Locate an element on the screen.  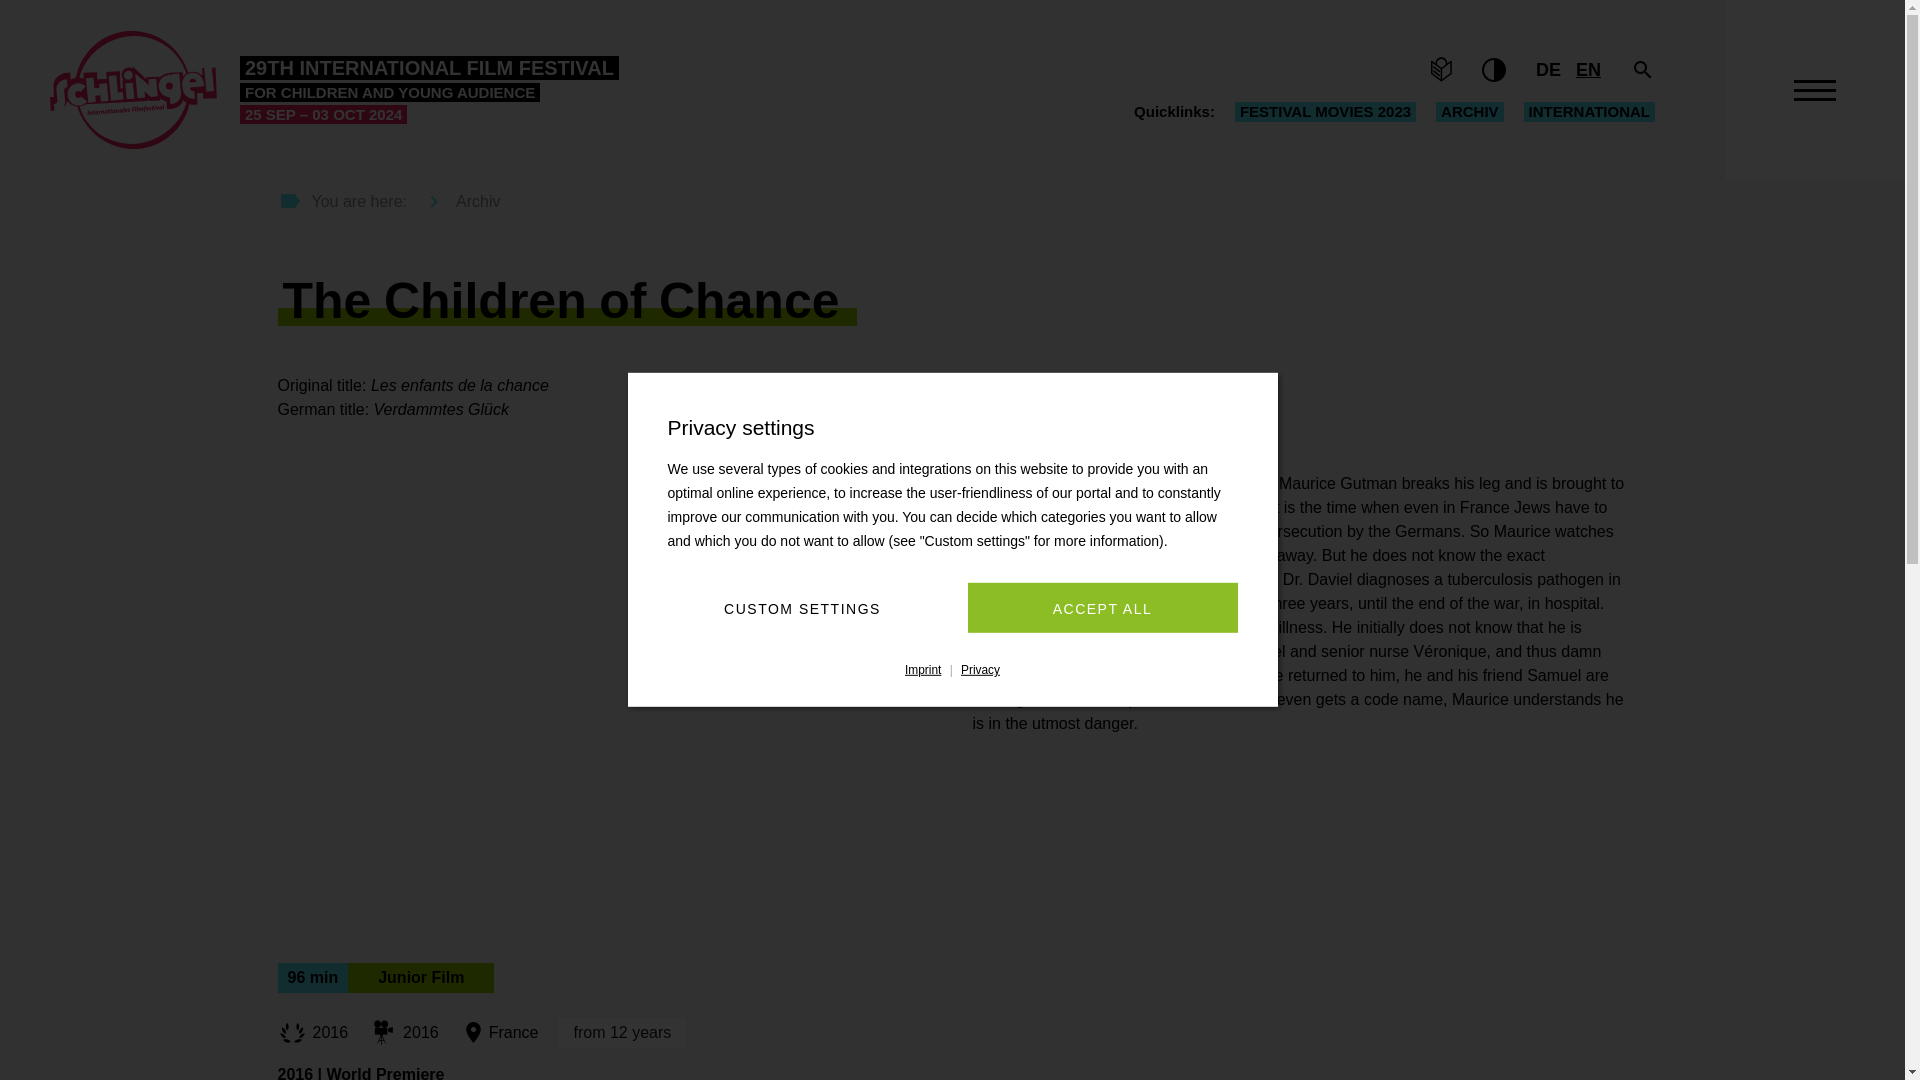
ARCHIV is located at coordinates (1470, 112).